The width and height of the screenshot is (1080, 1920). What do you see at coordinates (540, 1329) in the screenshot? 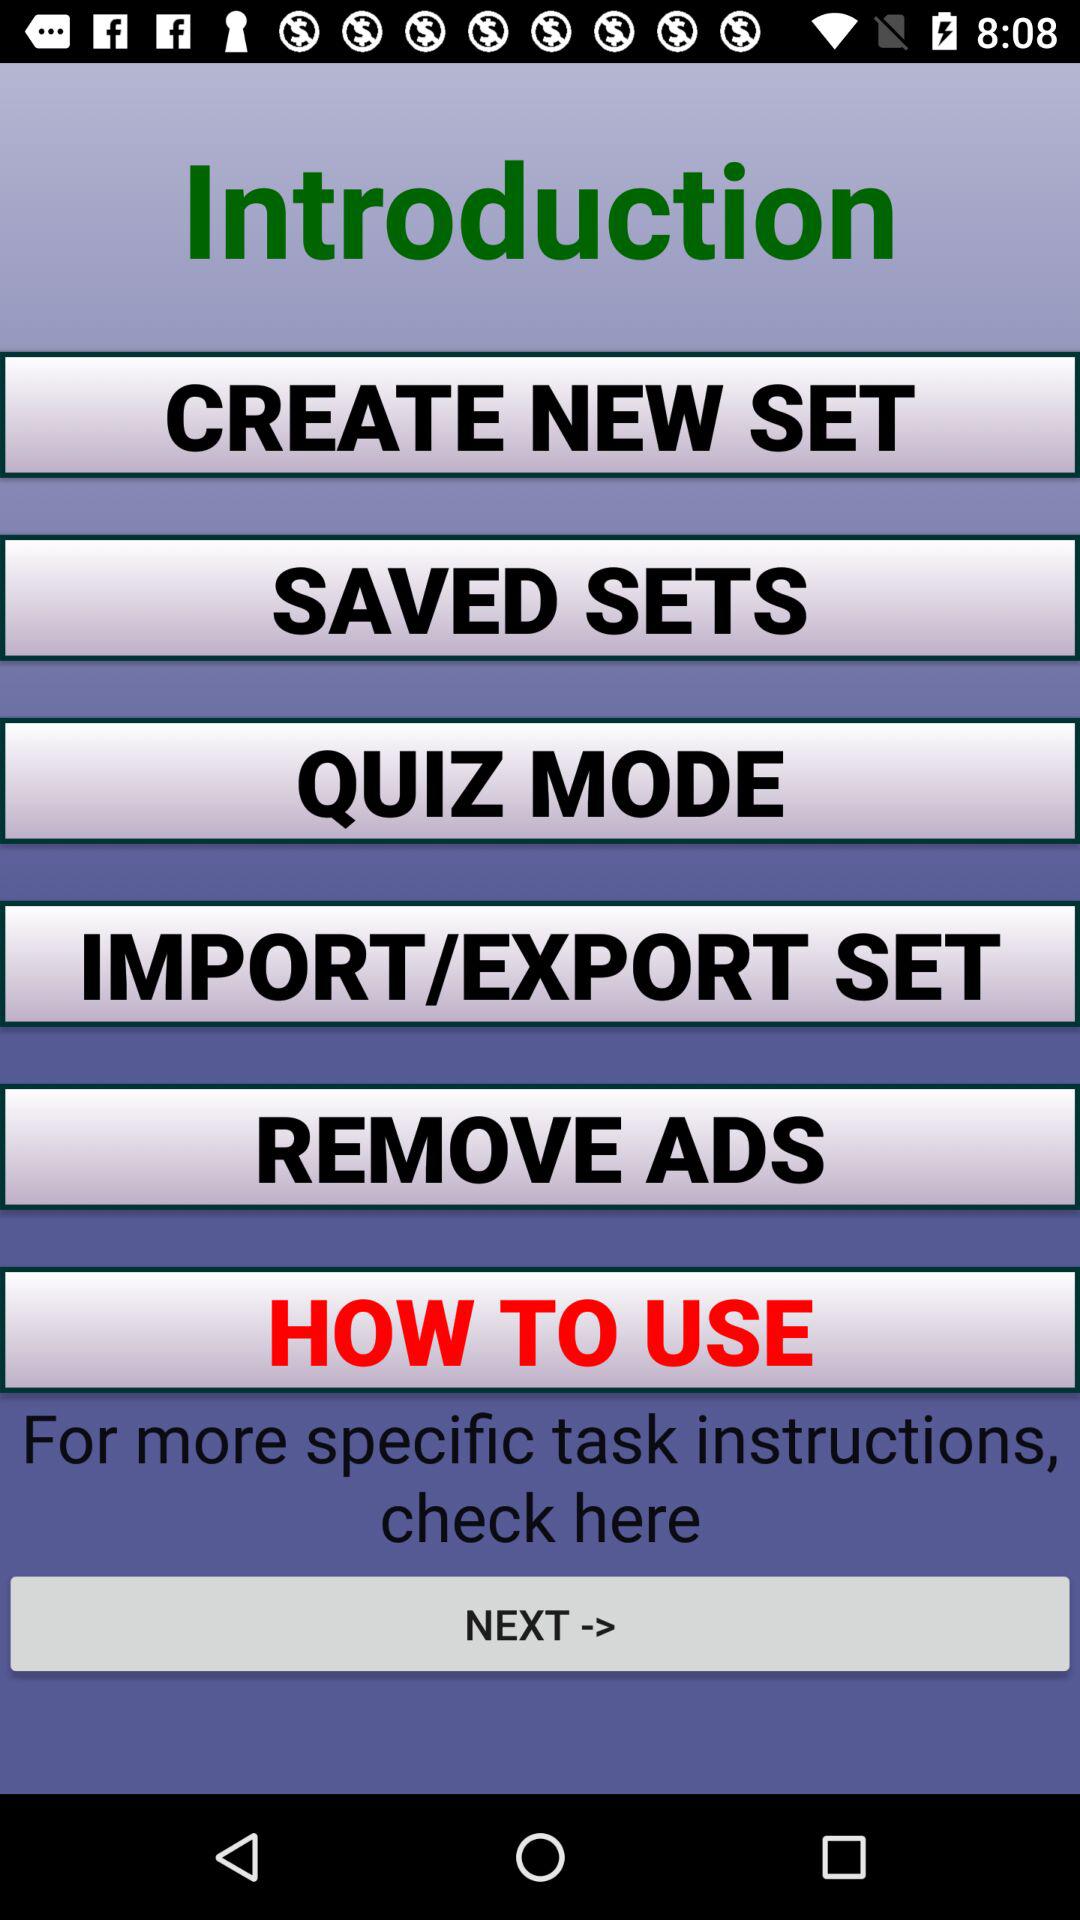
I see `launch the icon below remove ads` at bounding box center [540, 1329].